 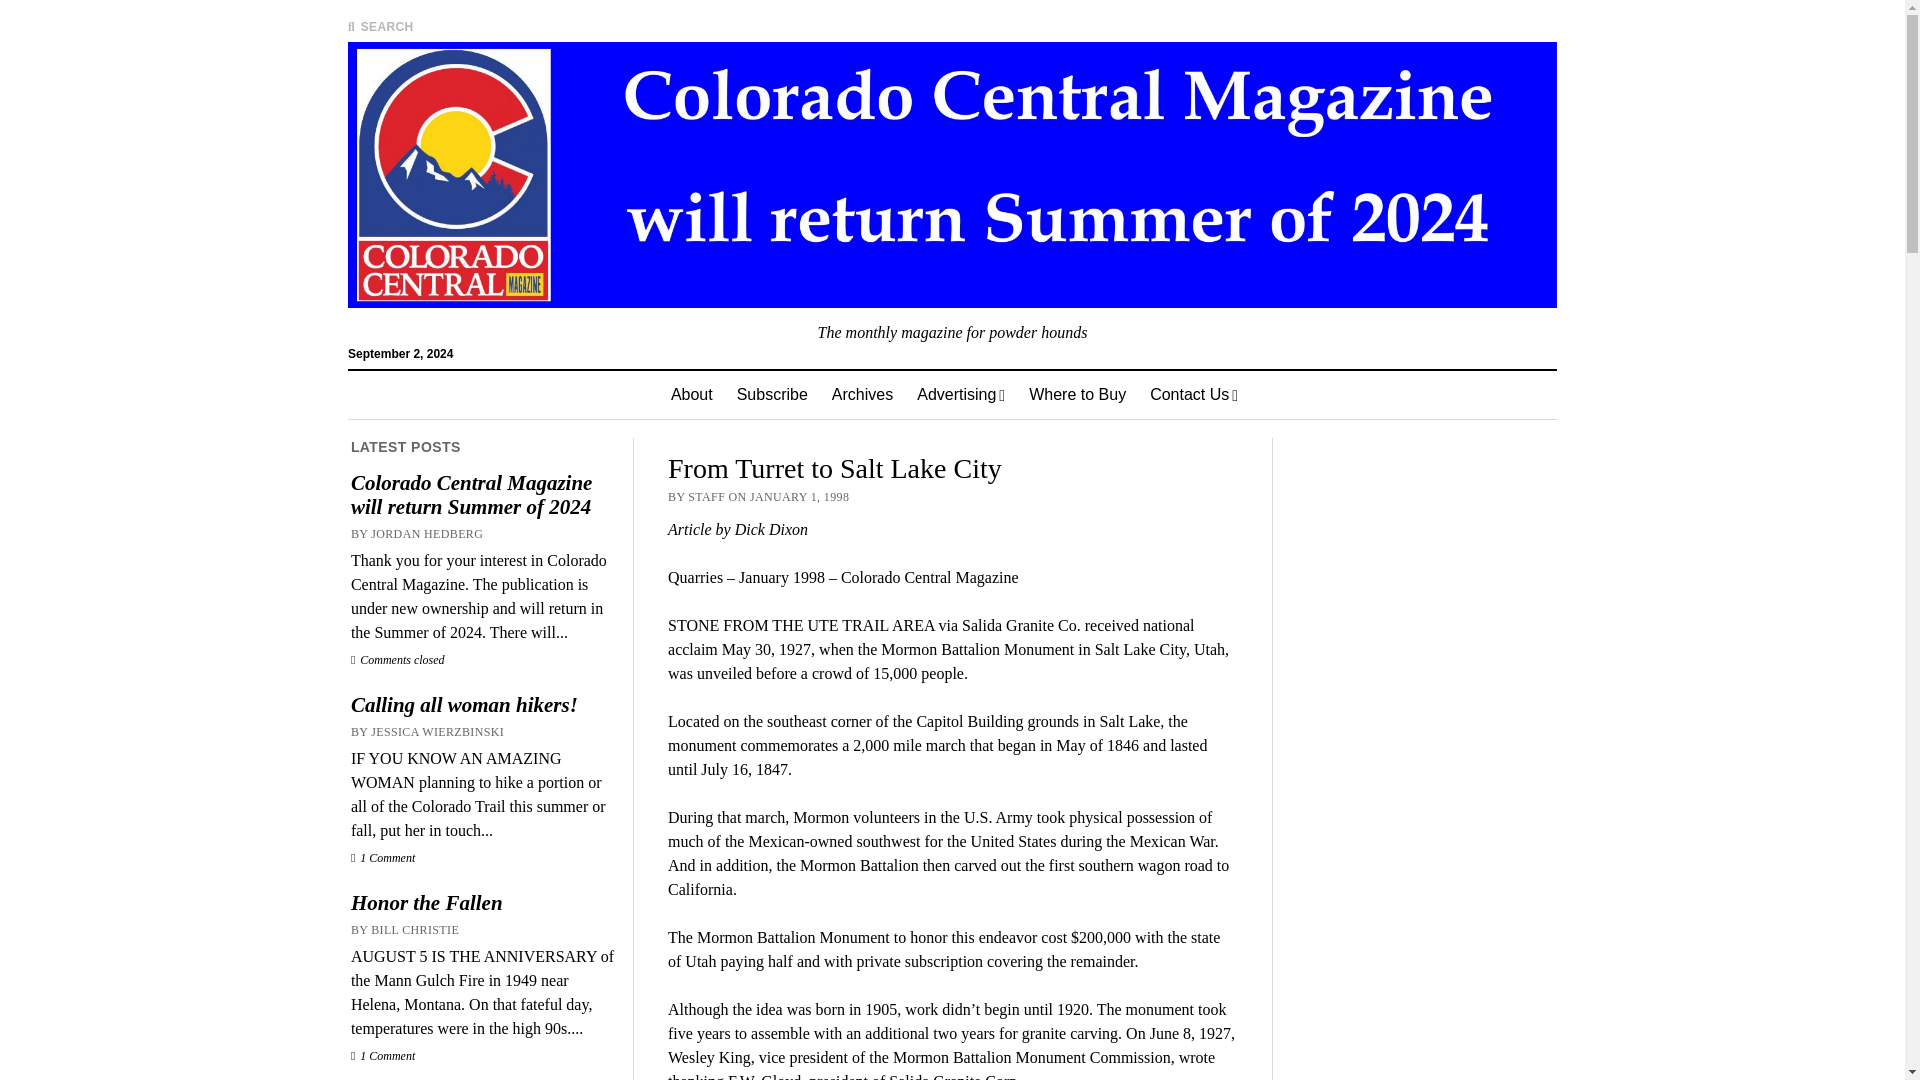 I want to click on Archives, so click(x=862, y=395).